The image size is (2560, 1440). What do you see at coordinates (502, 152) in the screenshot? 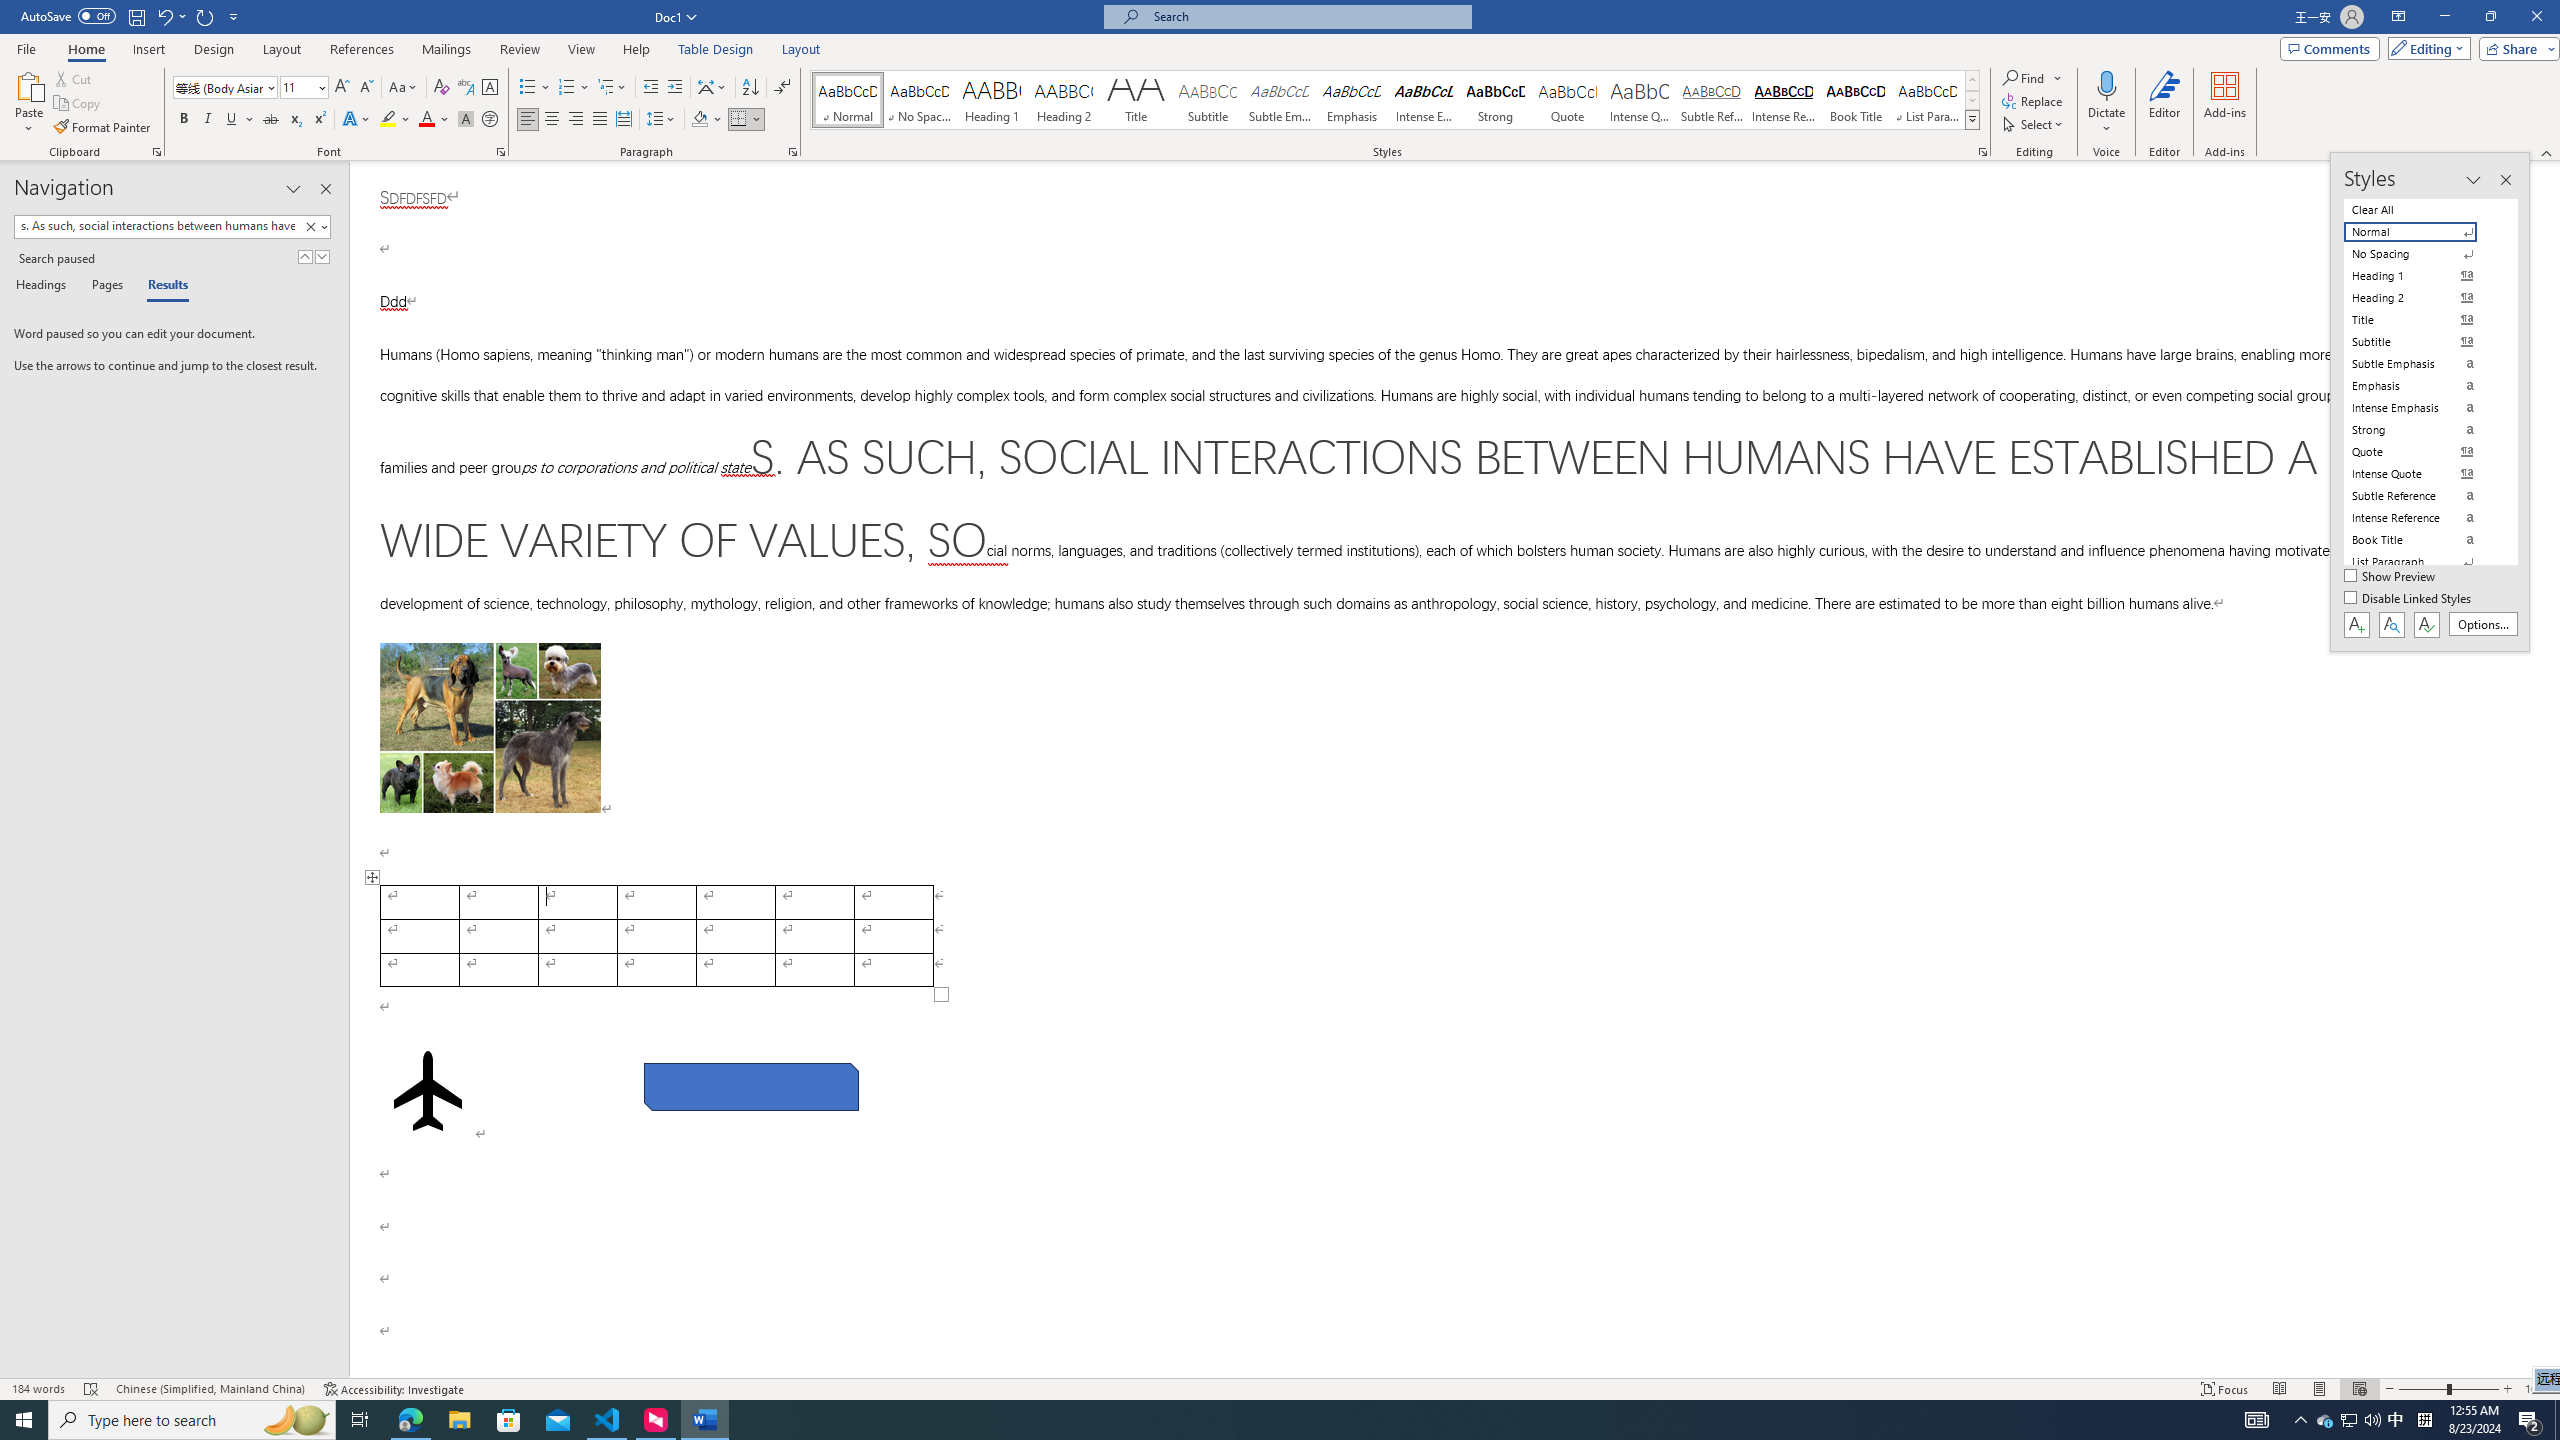
I see `Font...` at bounding box center [502, 152].